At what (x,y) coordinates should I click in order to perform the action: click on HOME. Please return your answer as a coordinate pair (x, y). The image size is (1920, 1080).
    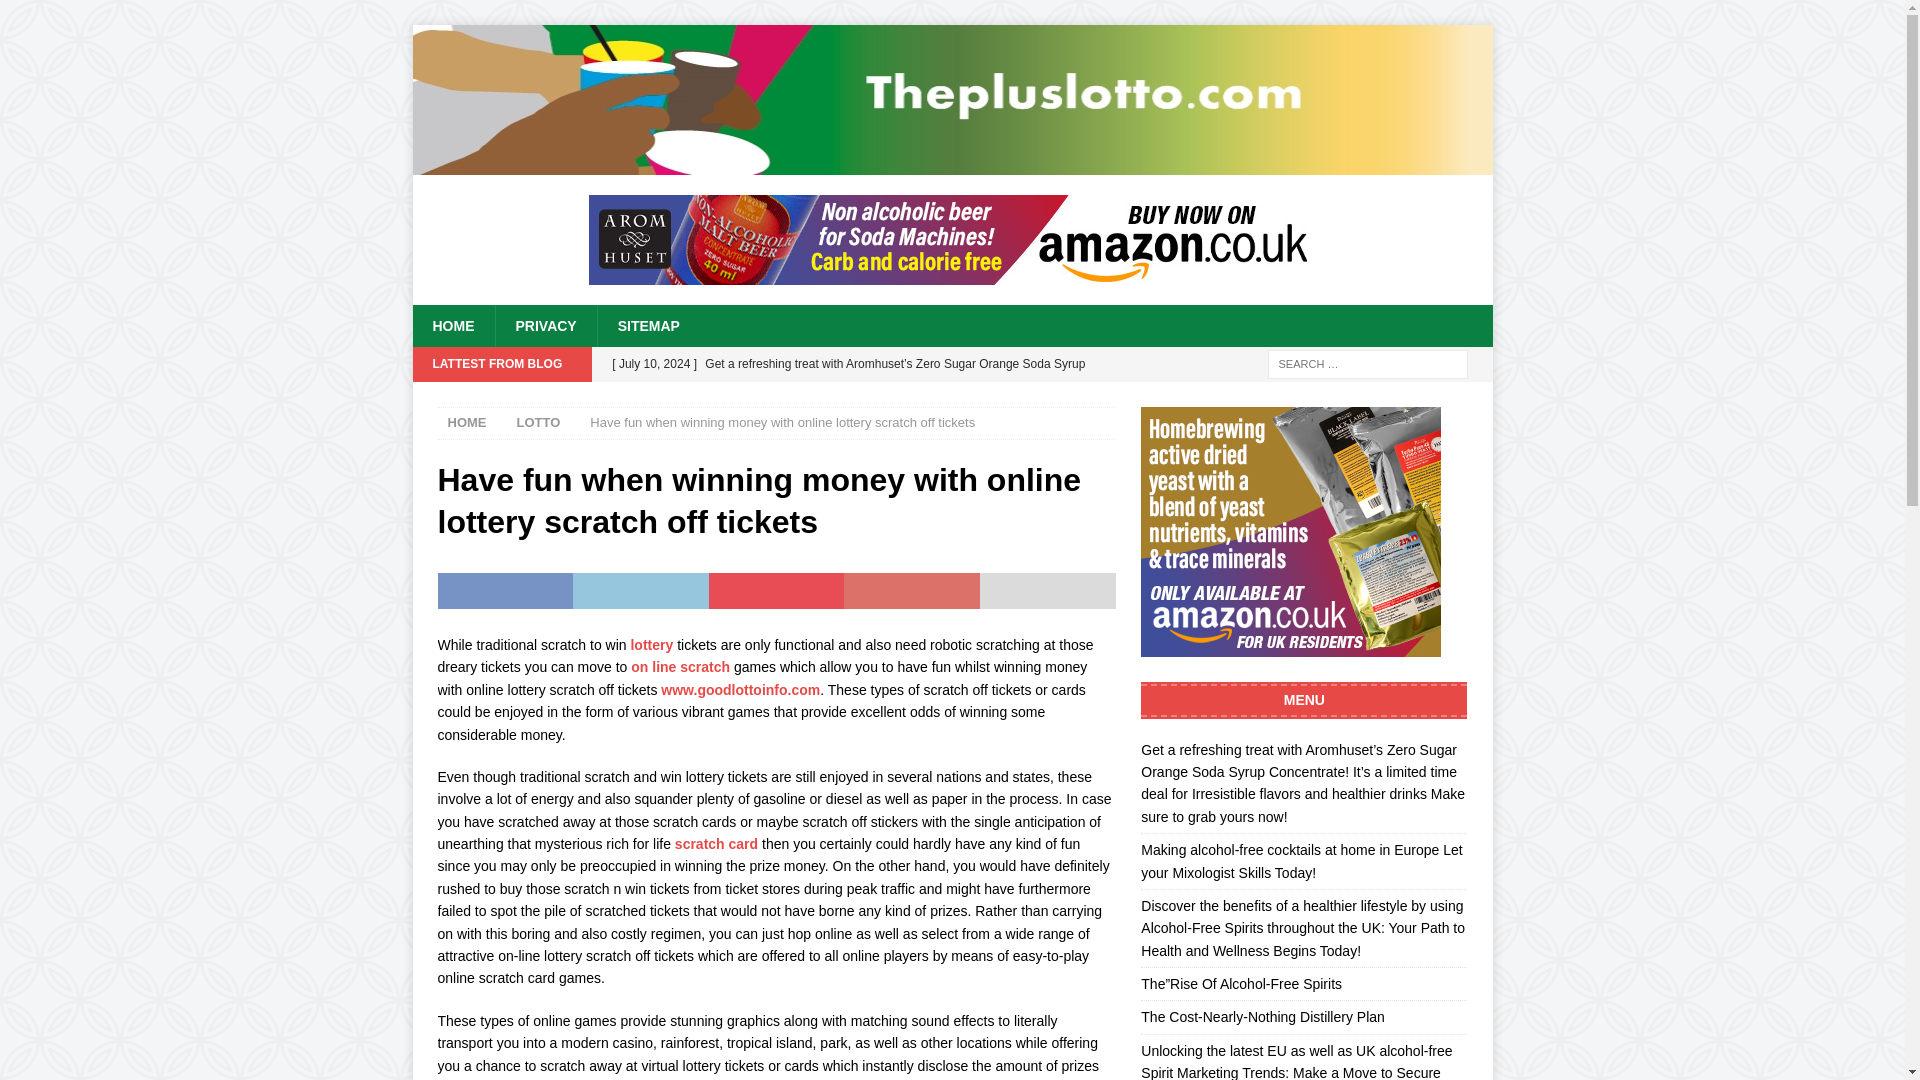
    Looking at the image, I should click on (452, 325).